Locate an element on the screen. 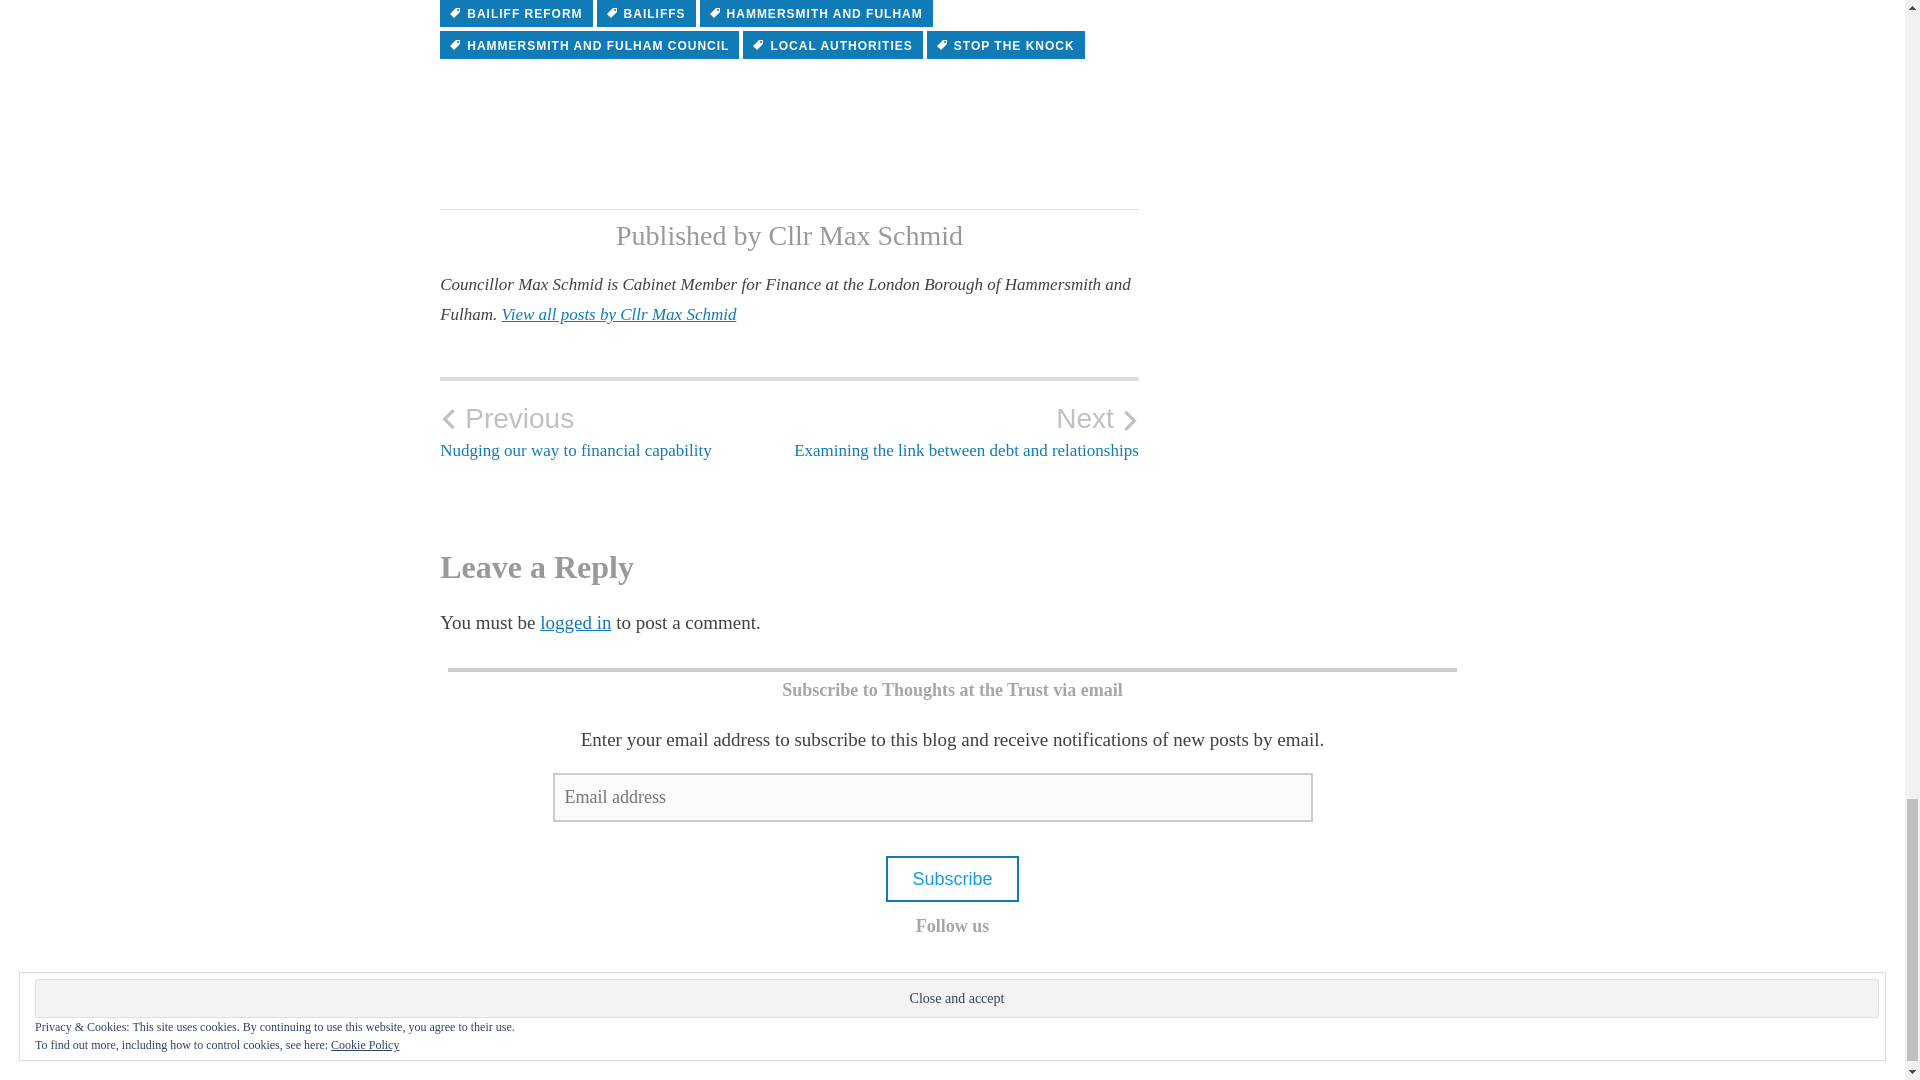 The height and width of the screenshot is (1080, 1920). LOCAL AUTHORITIES is located at coordinates (816, 14).